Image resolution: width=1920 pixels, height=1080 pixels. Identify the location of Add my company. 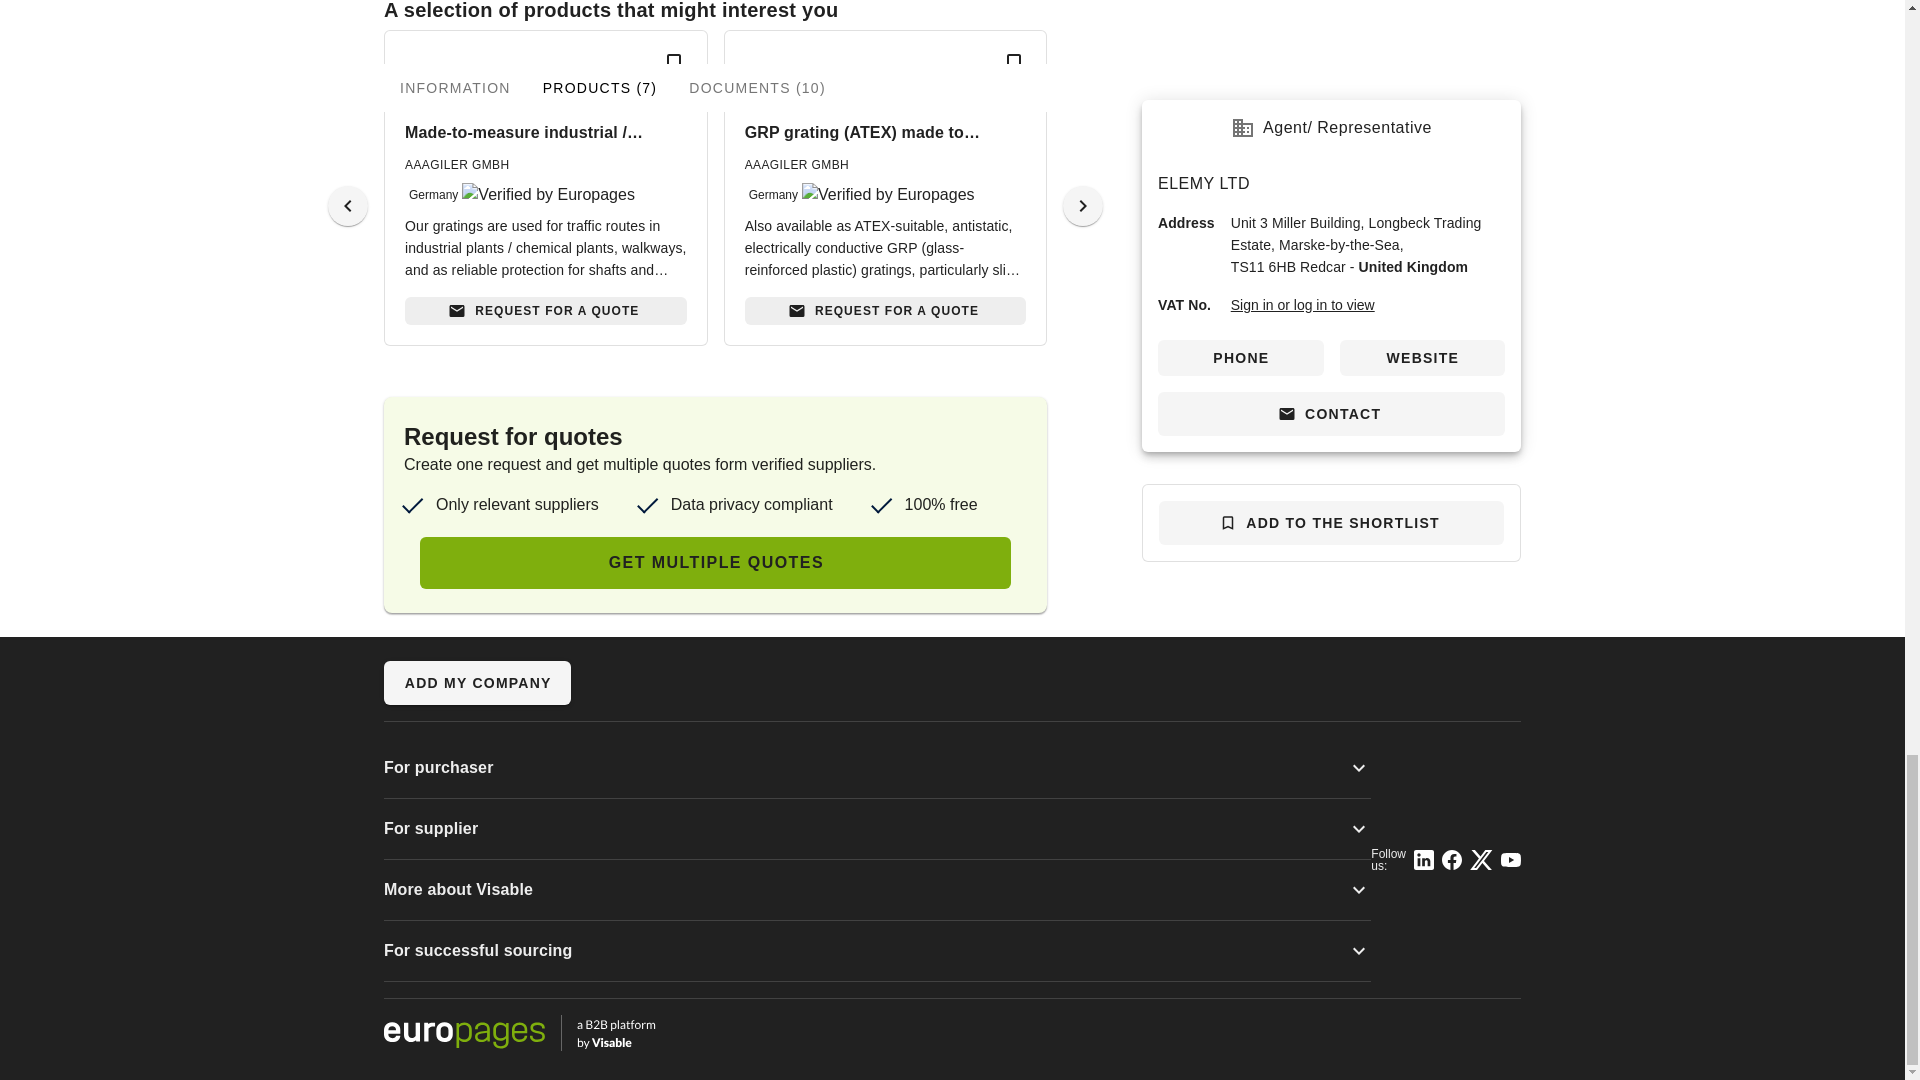
(477, 682).